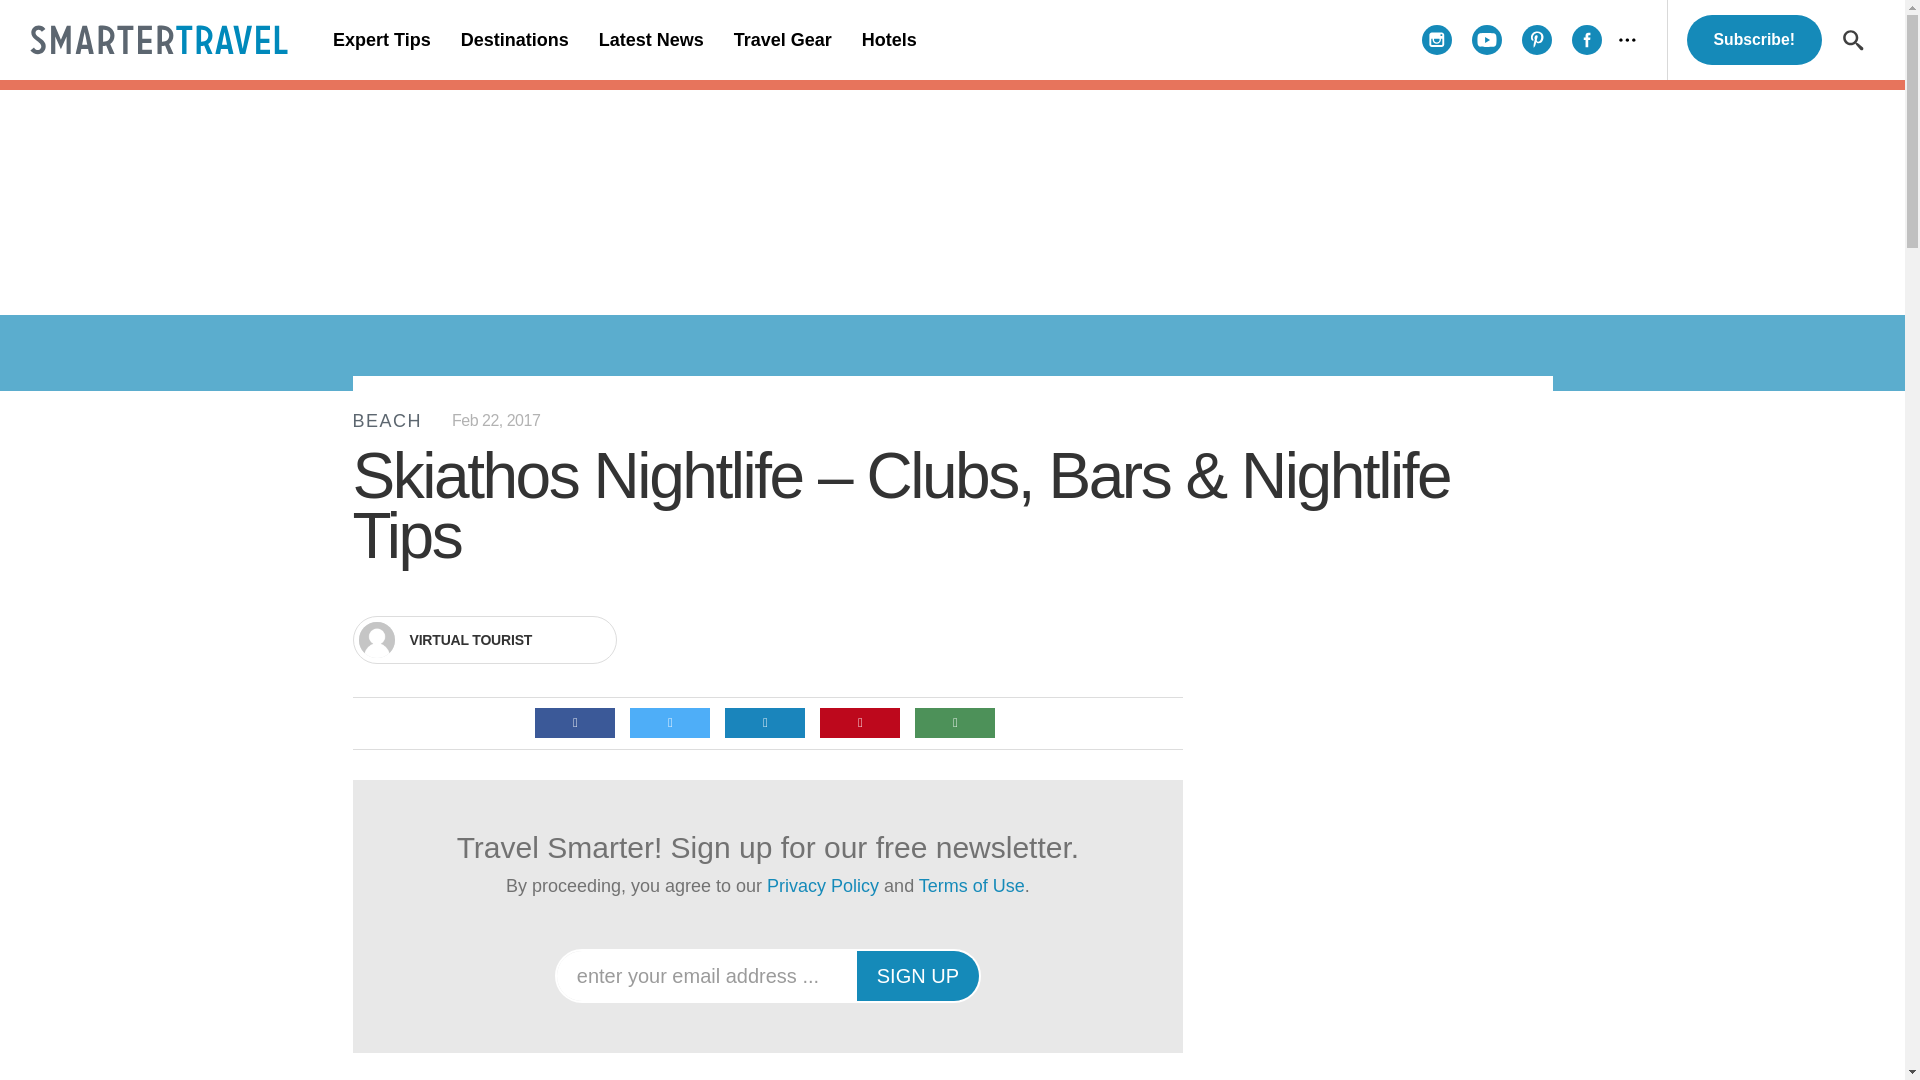  What do you see at coordinates (514, 40) in the screenshot?
I see `Destinations` at bounding box center [514, 40].